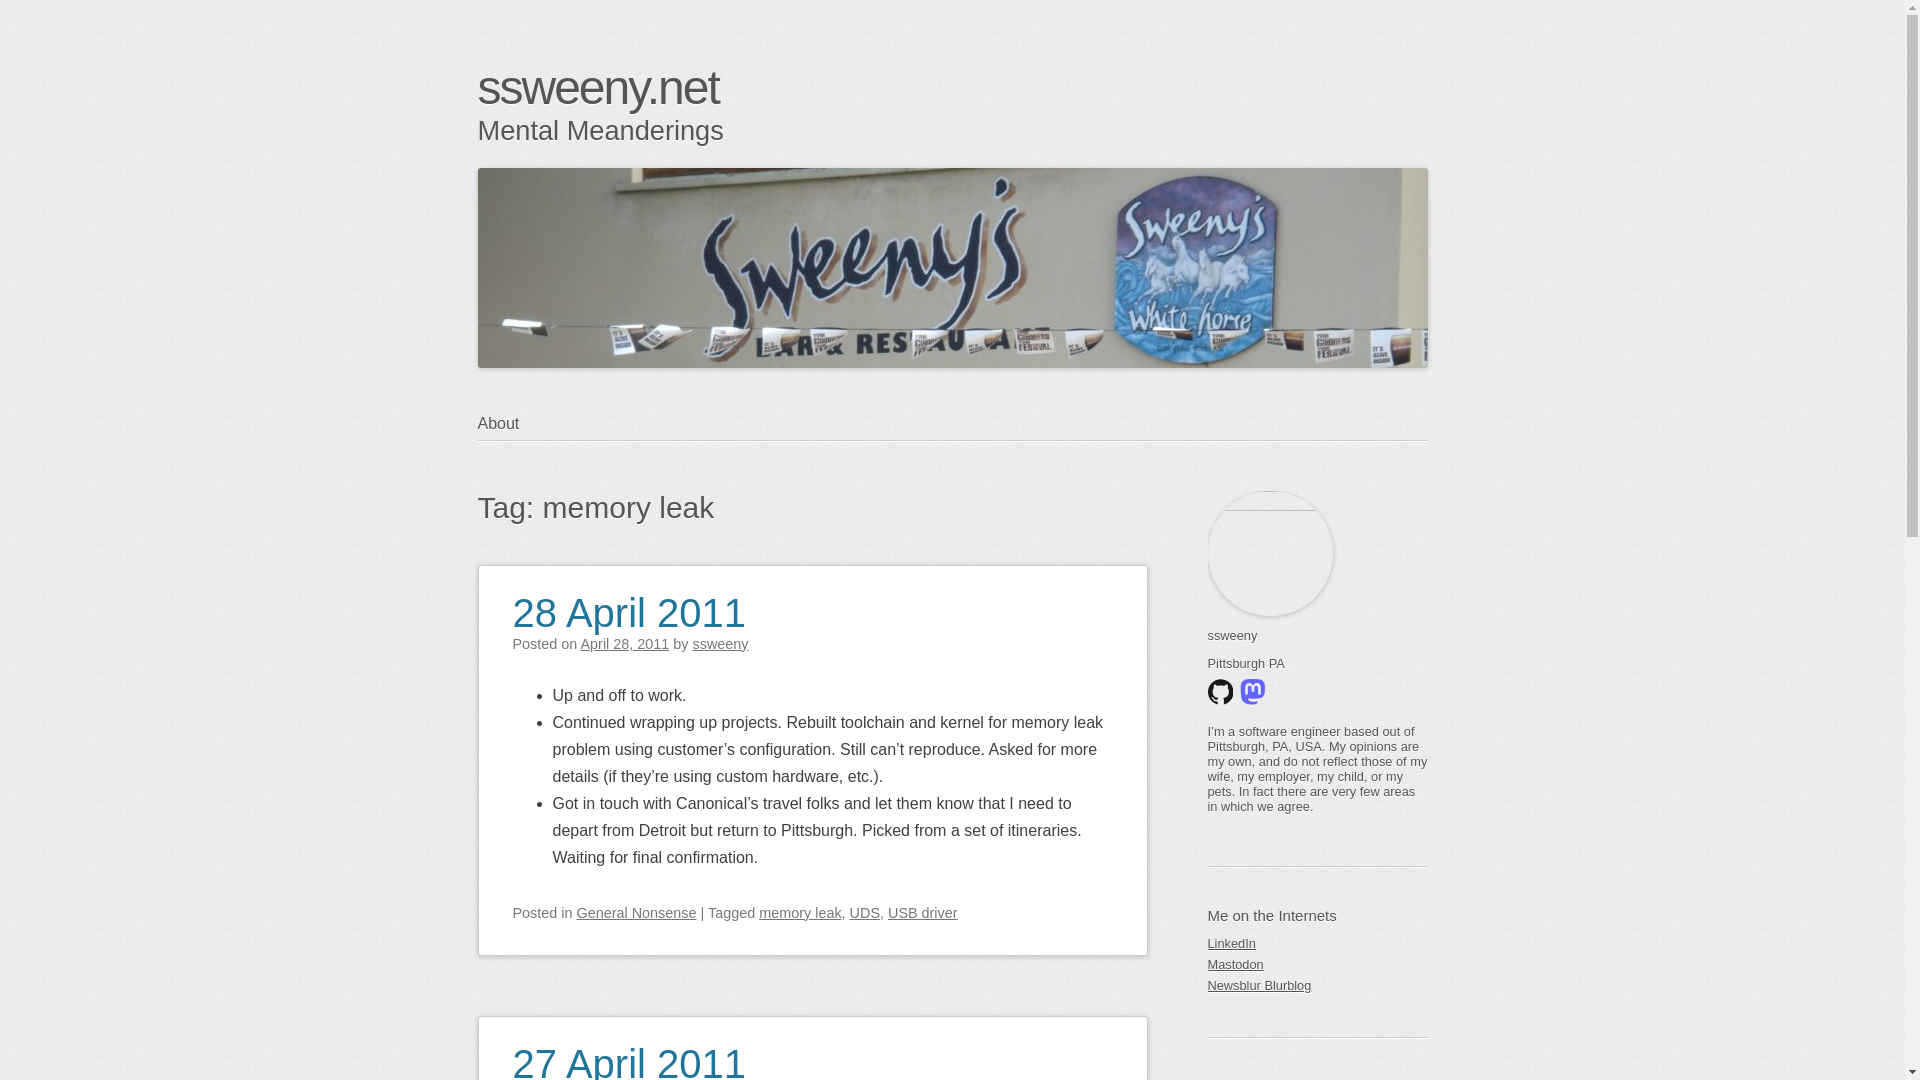  Describe the element at coordinates (629, 600) in the screenshot. I see `Permalink to 28 April 2011` at that location.